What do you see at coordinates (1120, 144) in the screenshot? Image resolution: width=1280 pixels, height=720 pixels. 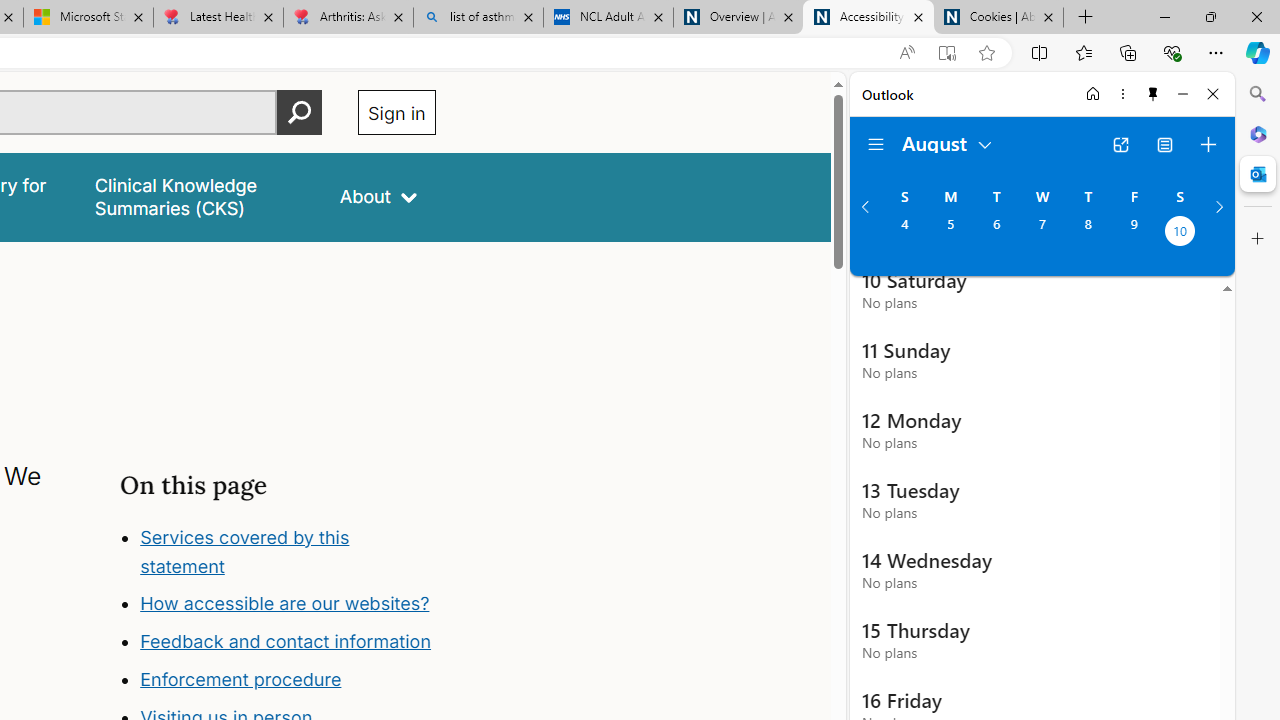 I see `Open in new tab` at bounding box center [1120, 144].